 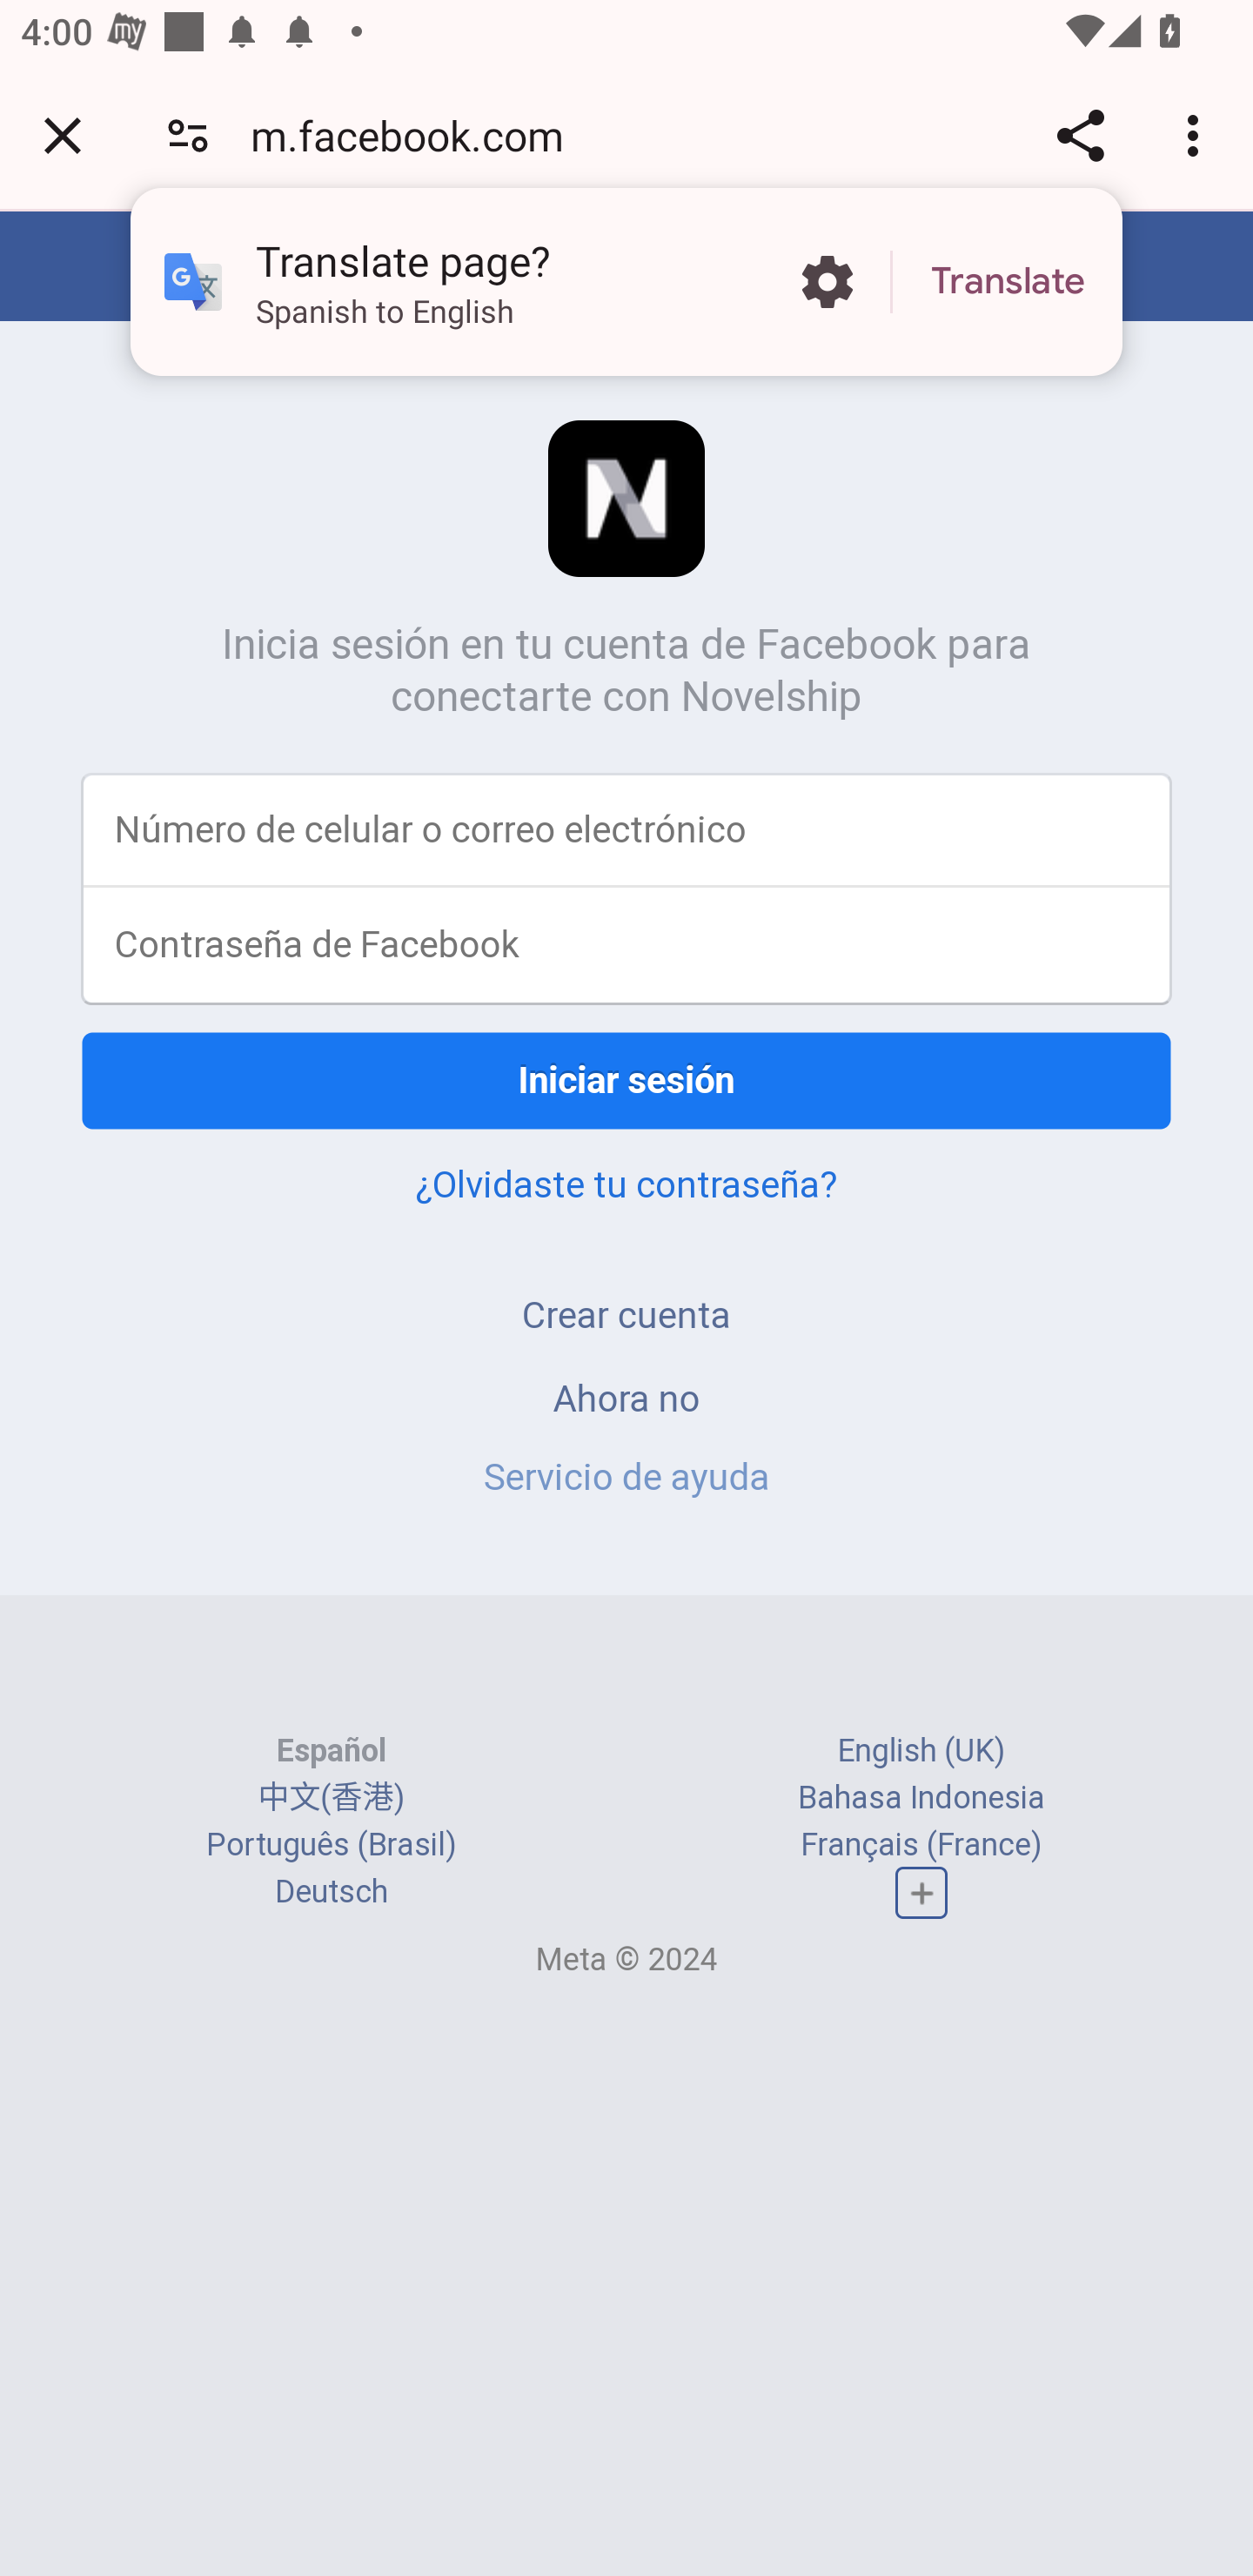 What do you see at coordinates (921, 1750) in the screenshot?
I see `English (UK)` at bounding box center [921, 1750].